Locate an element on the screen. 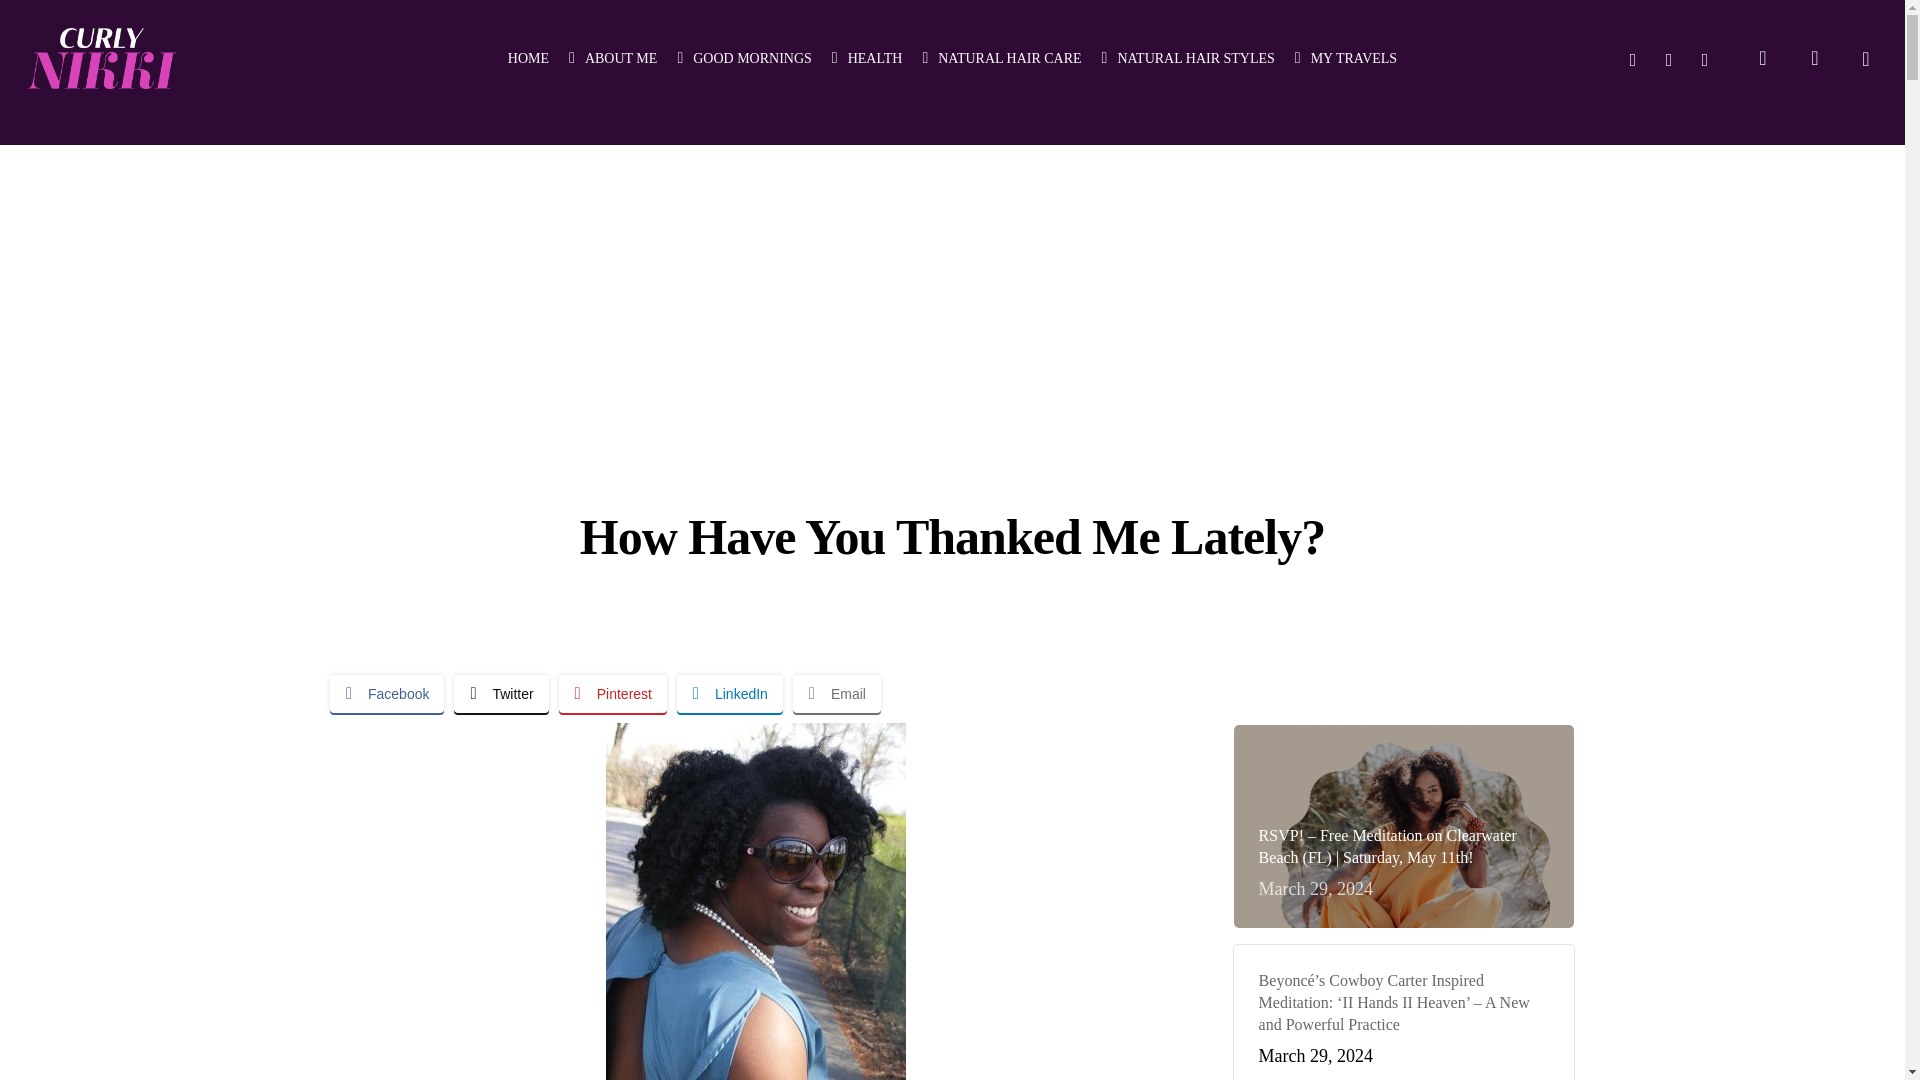 This screenshot has height=1080, width=1920. GOOD MORNINGS is located at coordinates (744, 58).